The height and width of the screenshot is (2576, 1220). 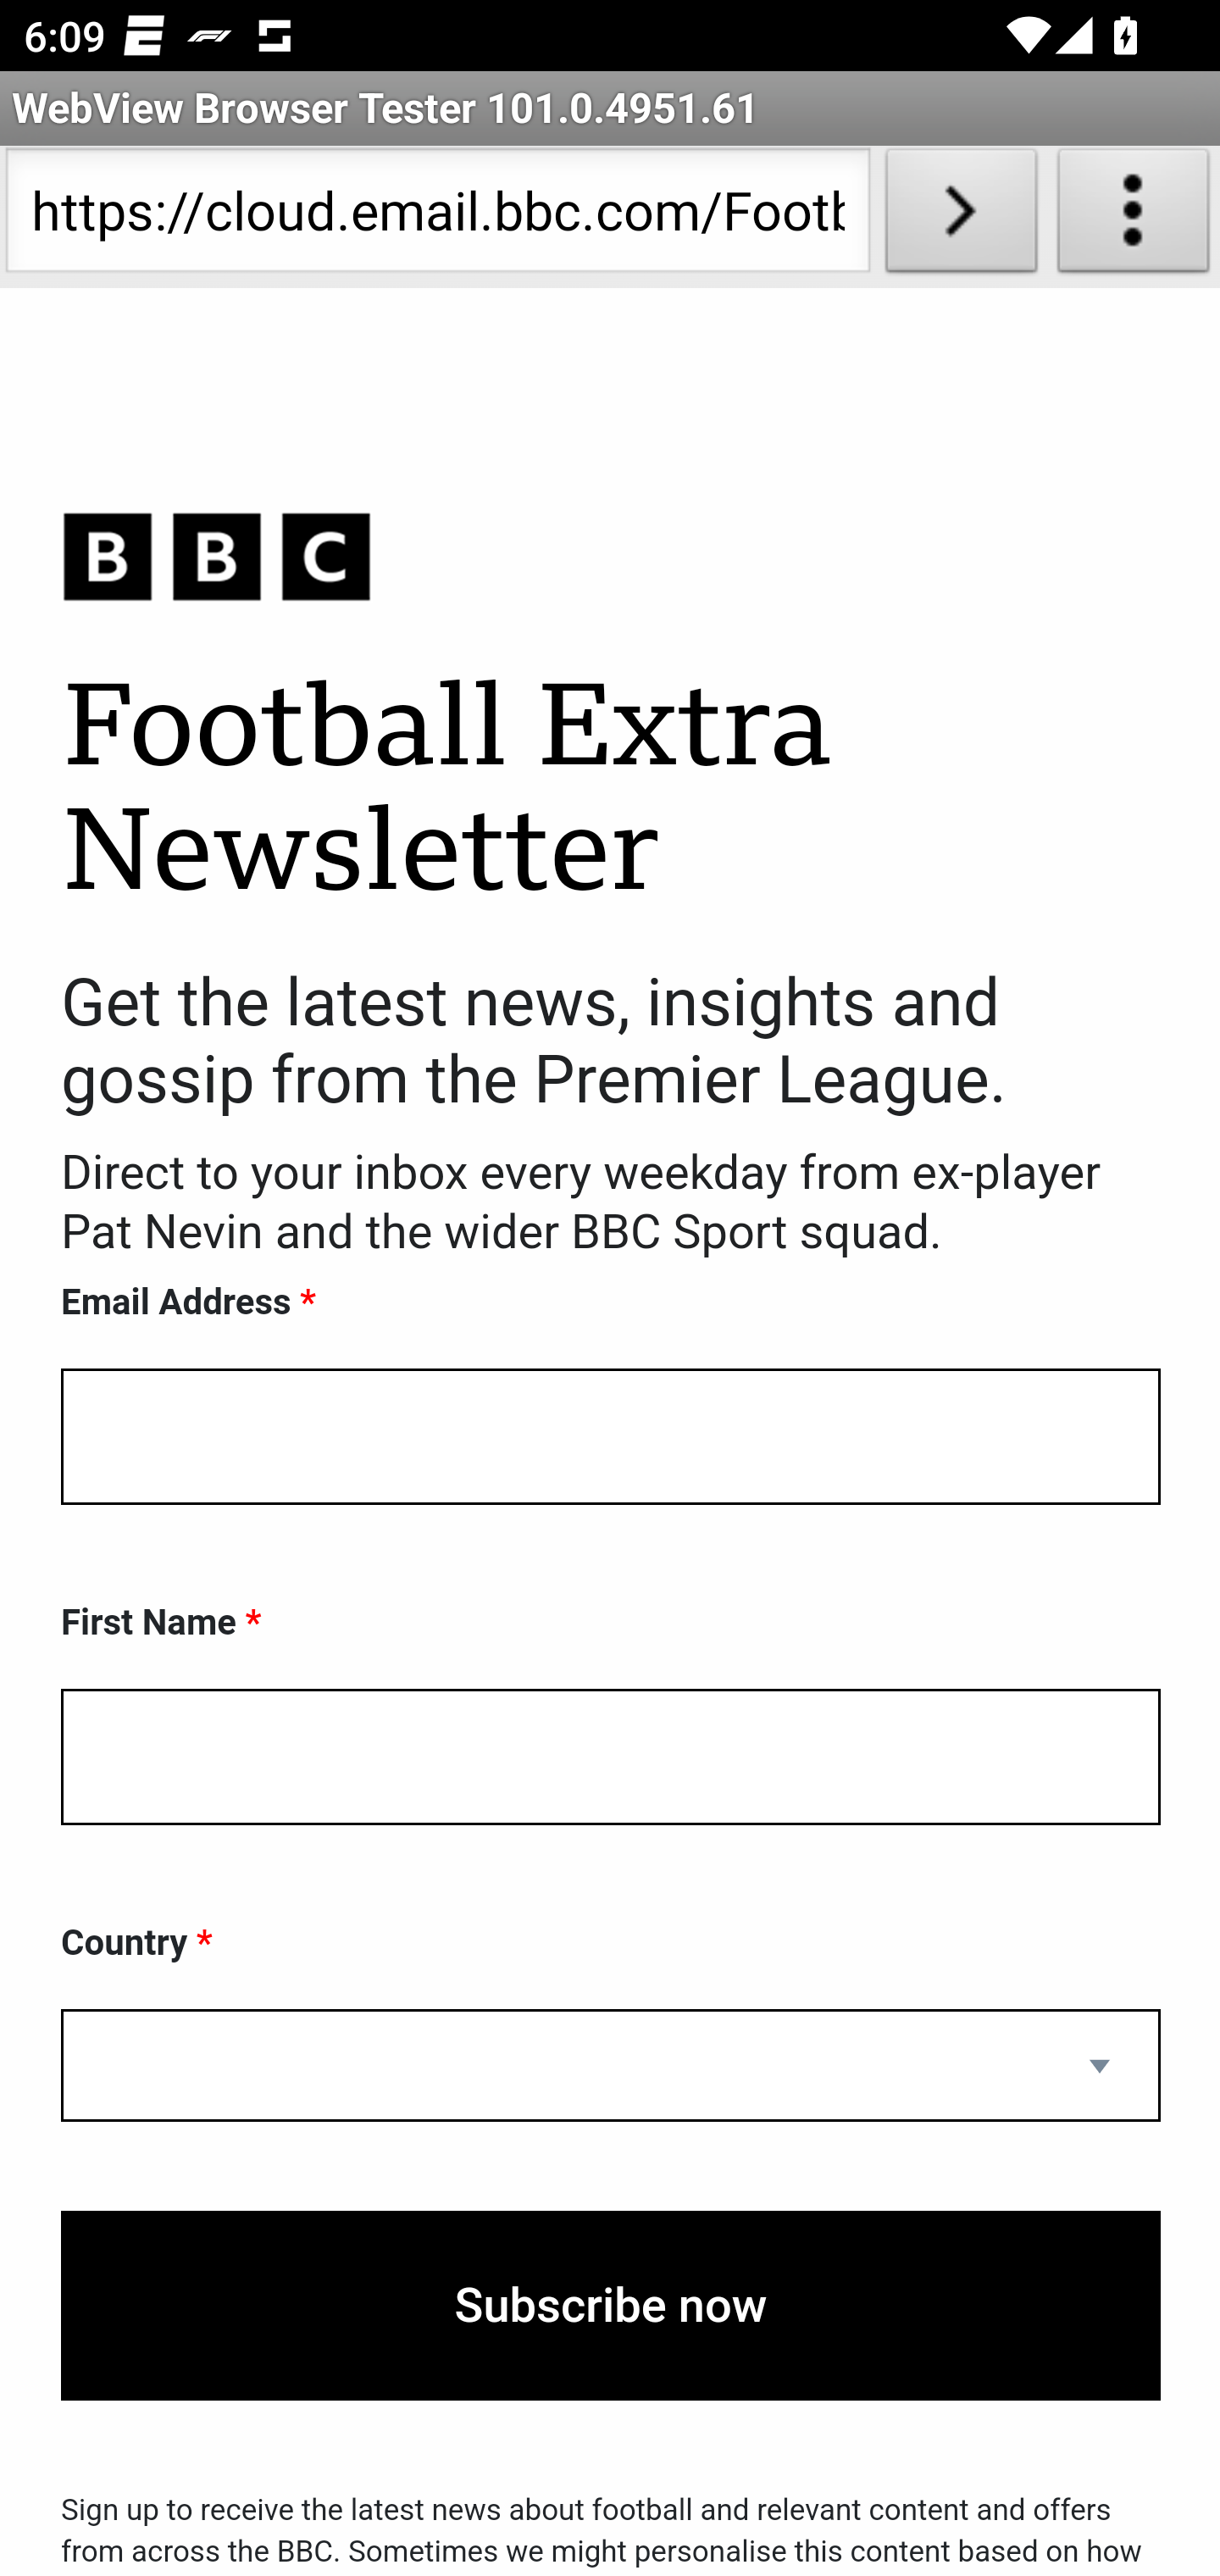 What do you see at coordinates (611, 2307) in the screenshot?
I see `Subscribe now` at bounding box center [611, 2307].